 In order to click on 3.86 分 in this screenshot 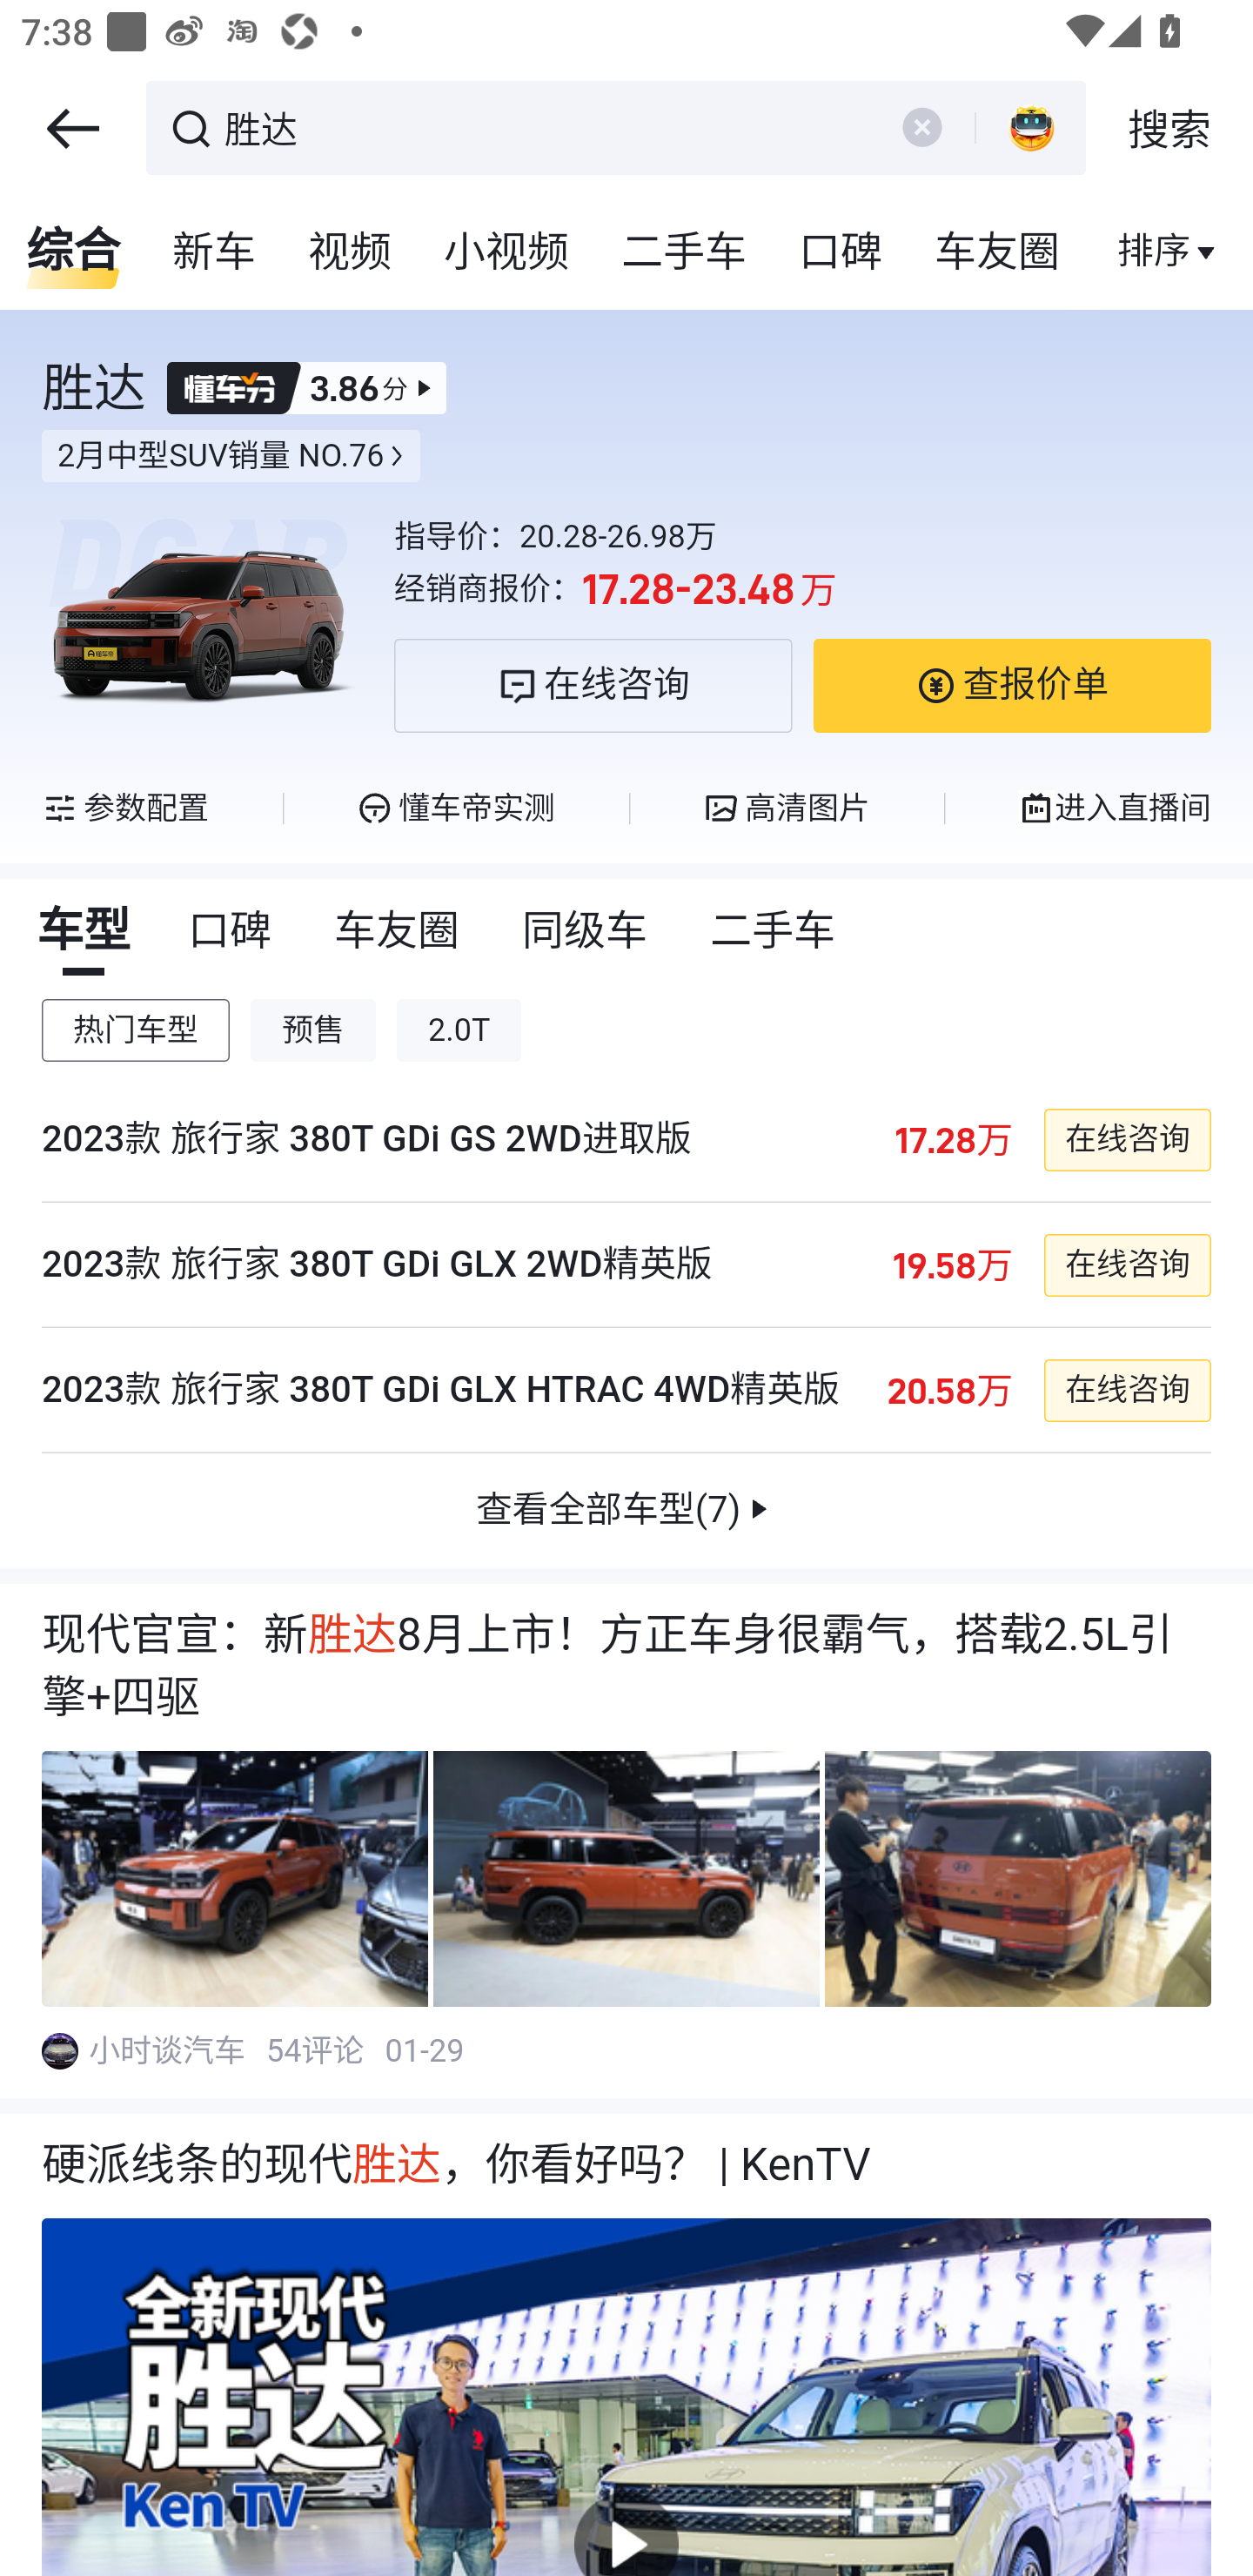, I will do `click(306, 388)`.